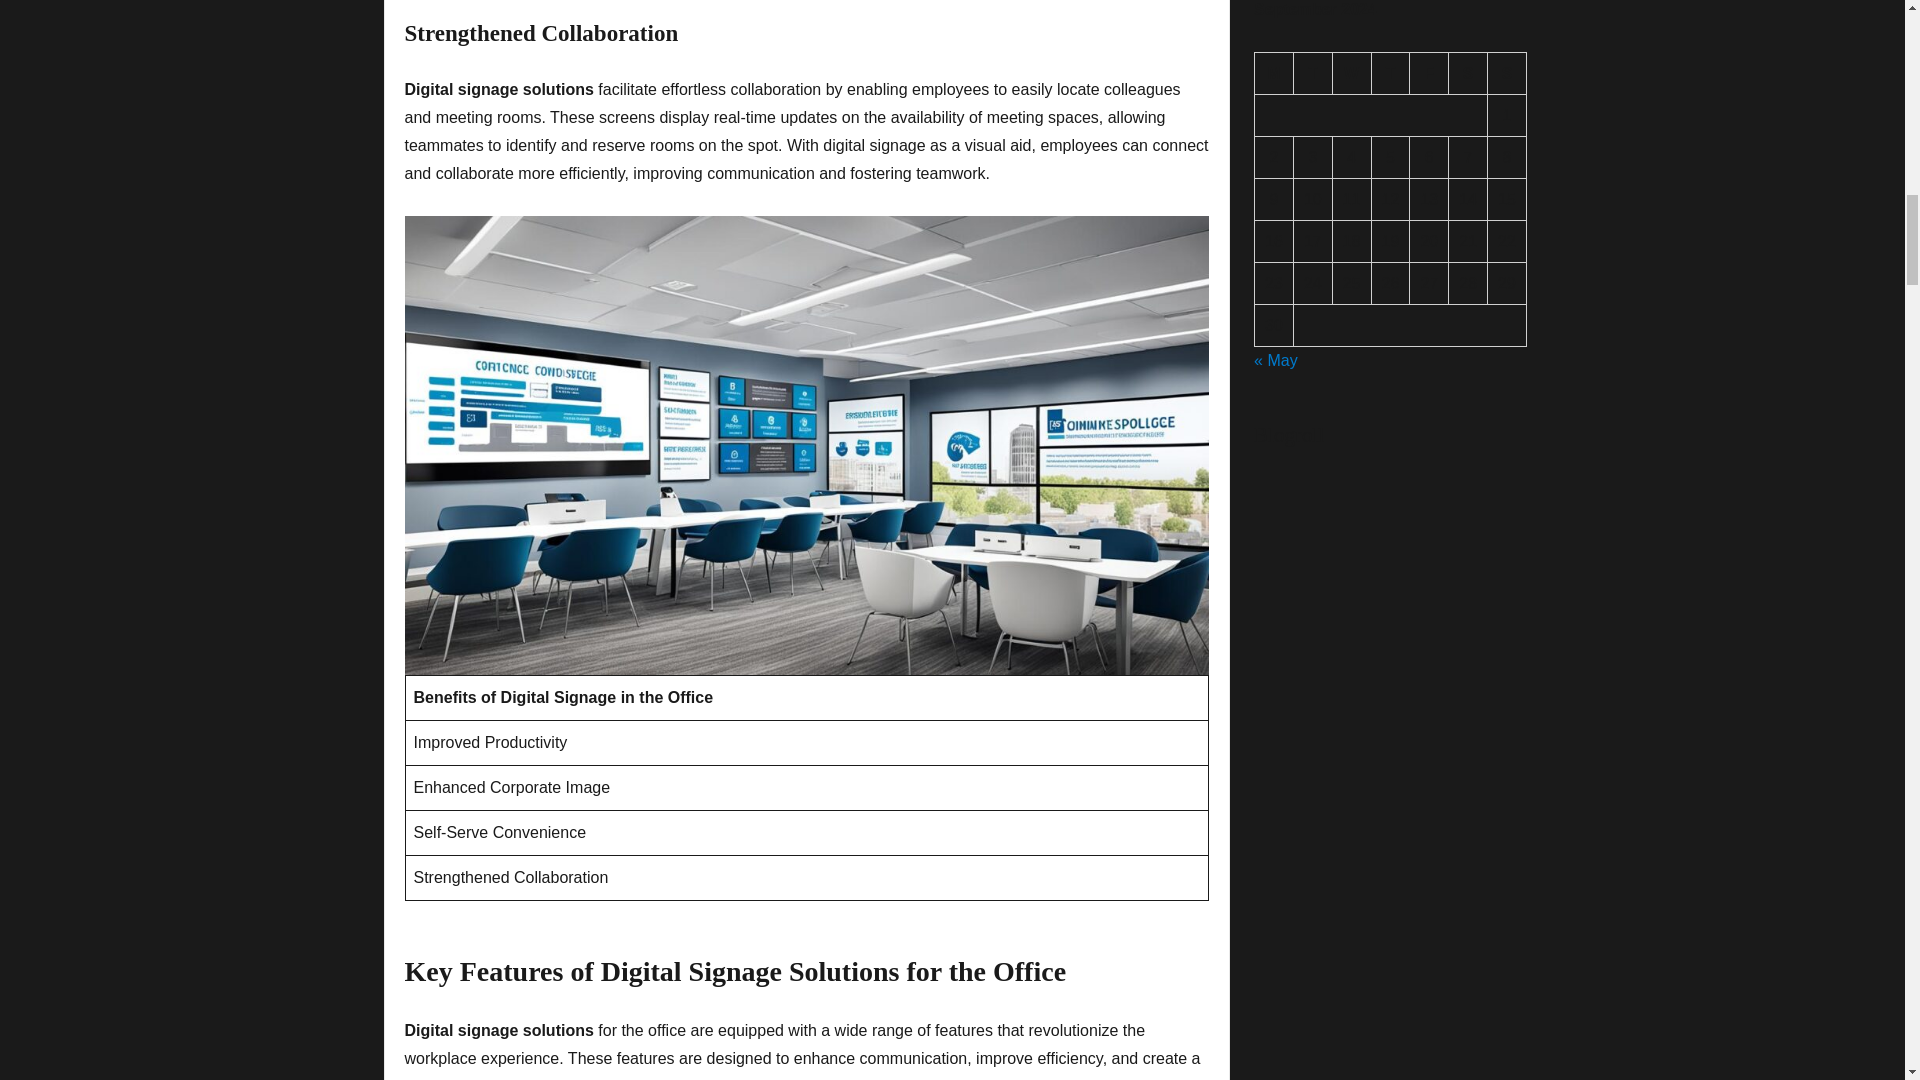 Image resolution: width=1920 pixels, height=1080 pixels. I want to click on Friday, so click(1429, 74).